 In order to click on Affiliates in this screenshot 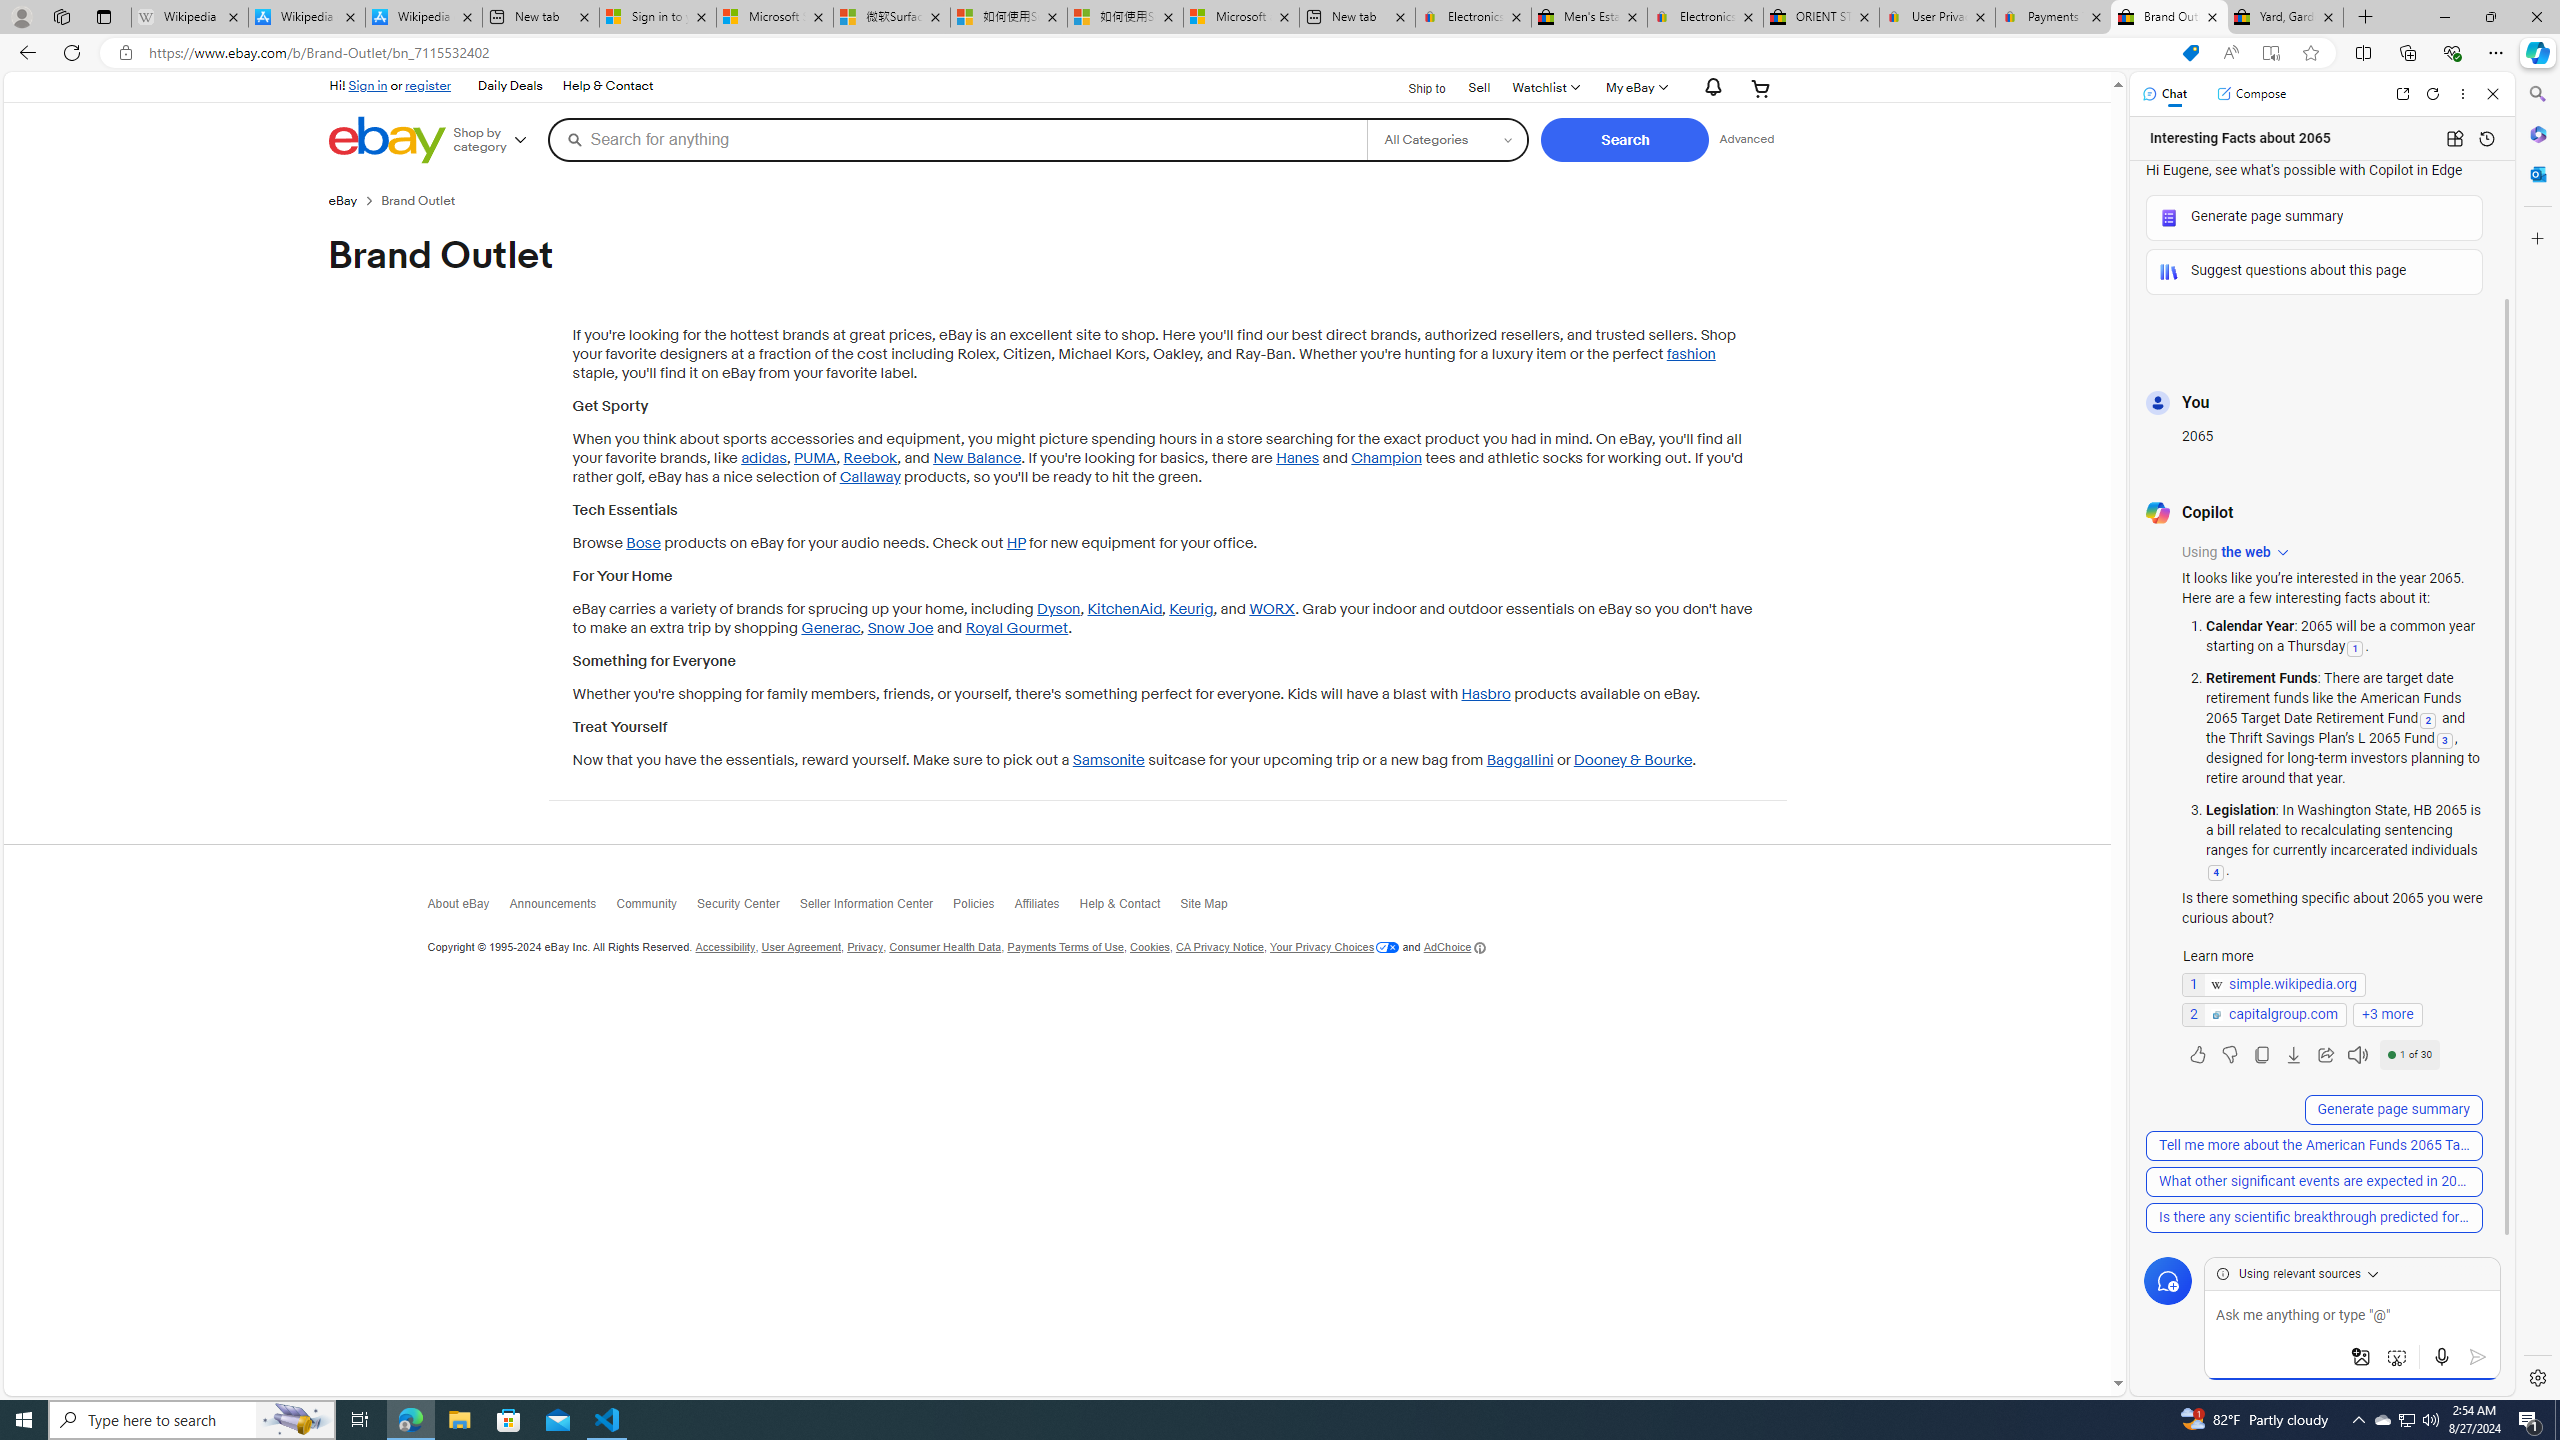, I will do `click(1046, 909)`.